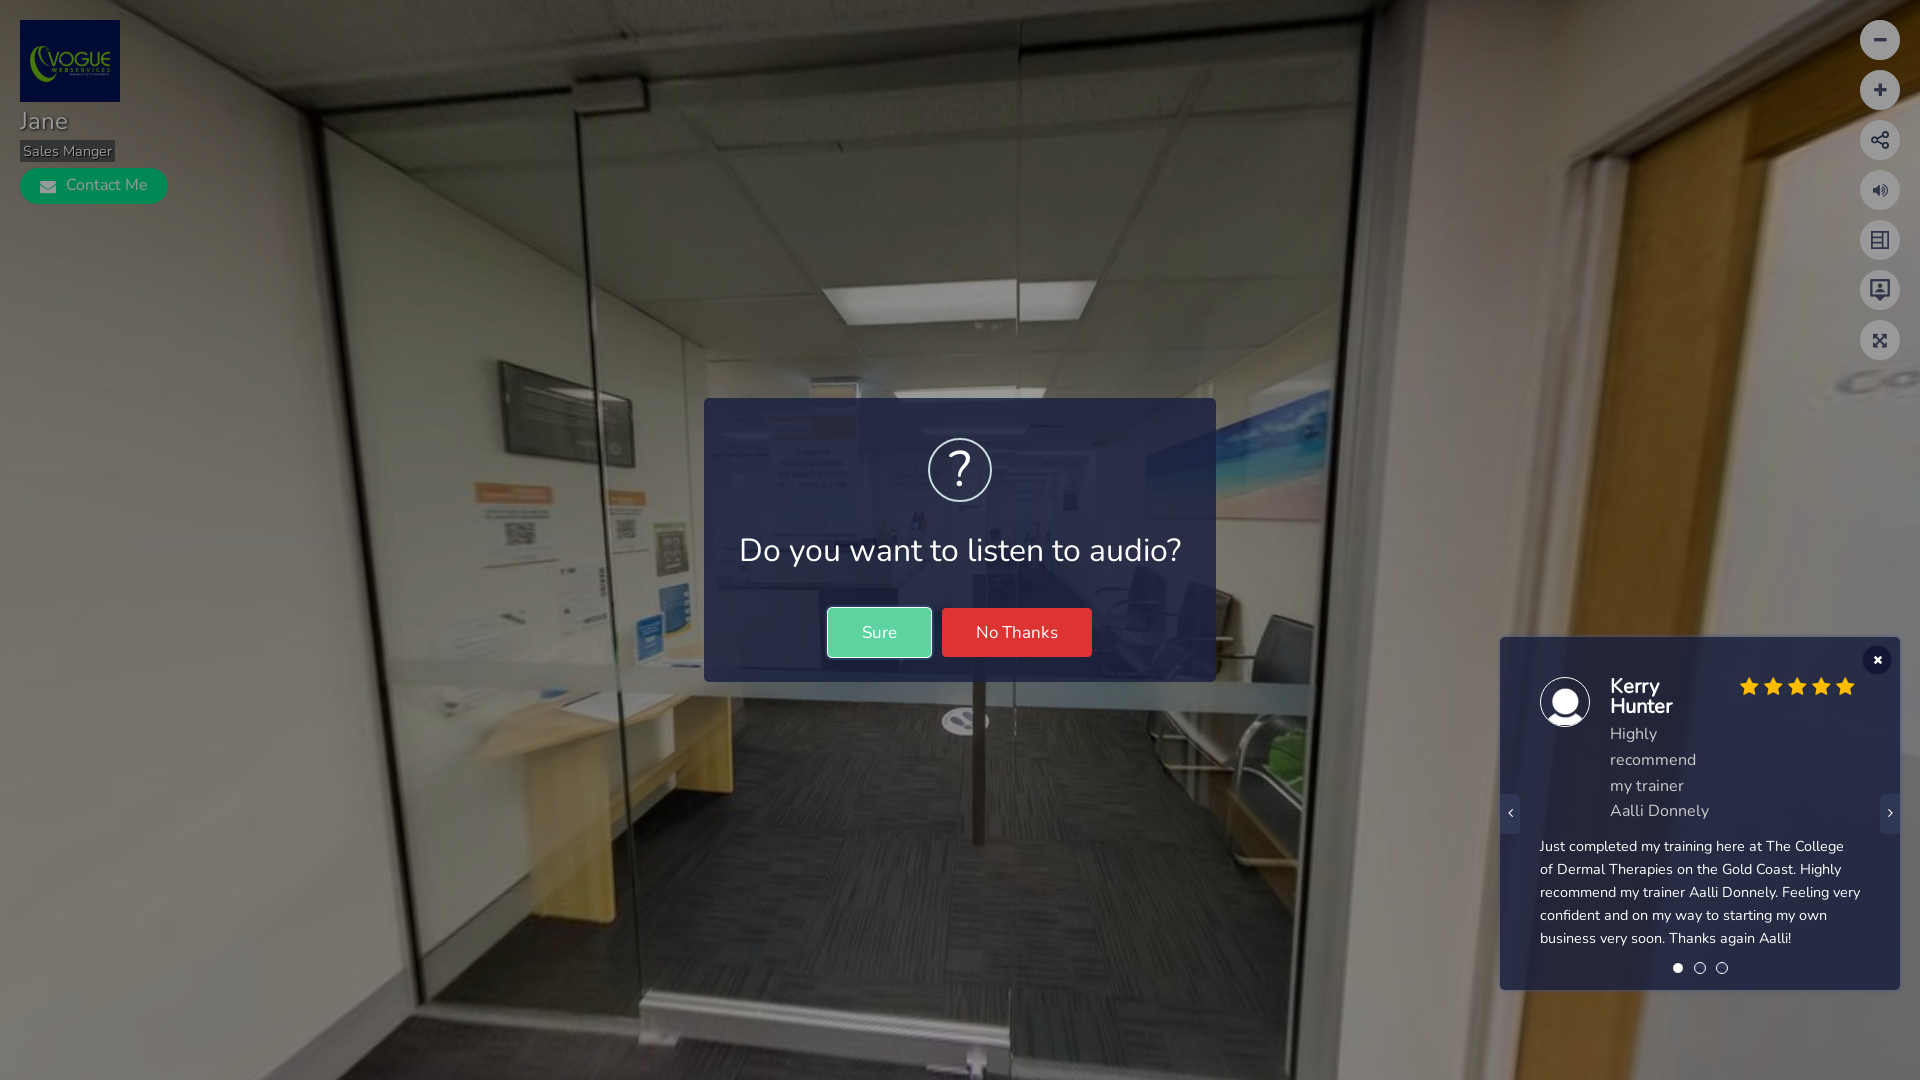 This screenshot has width=1920, height=1080. I want to click on Sure, so click(880, 632).